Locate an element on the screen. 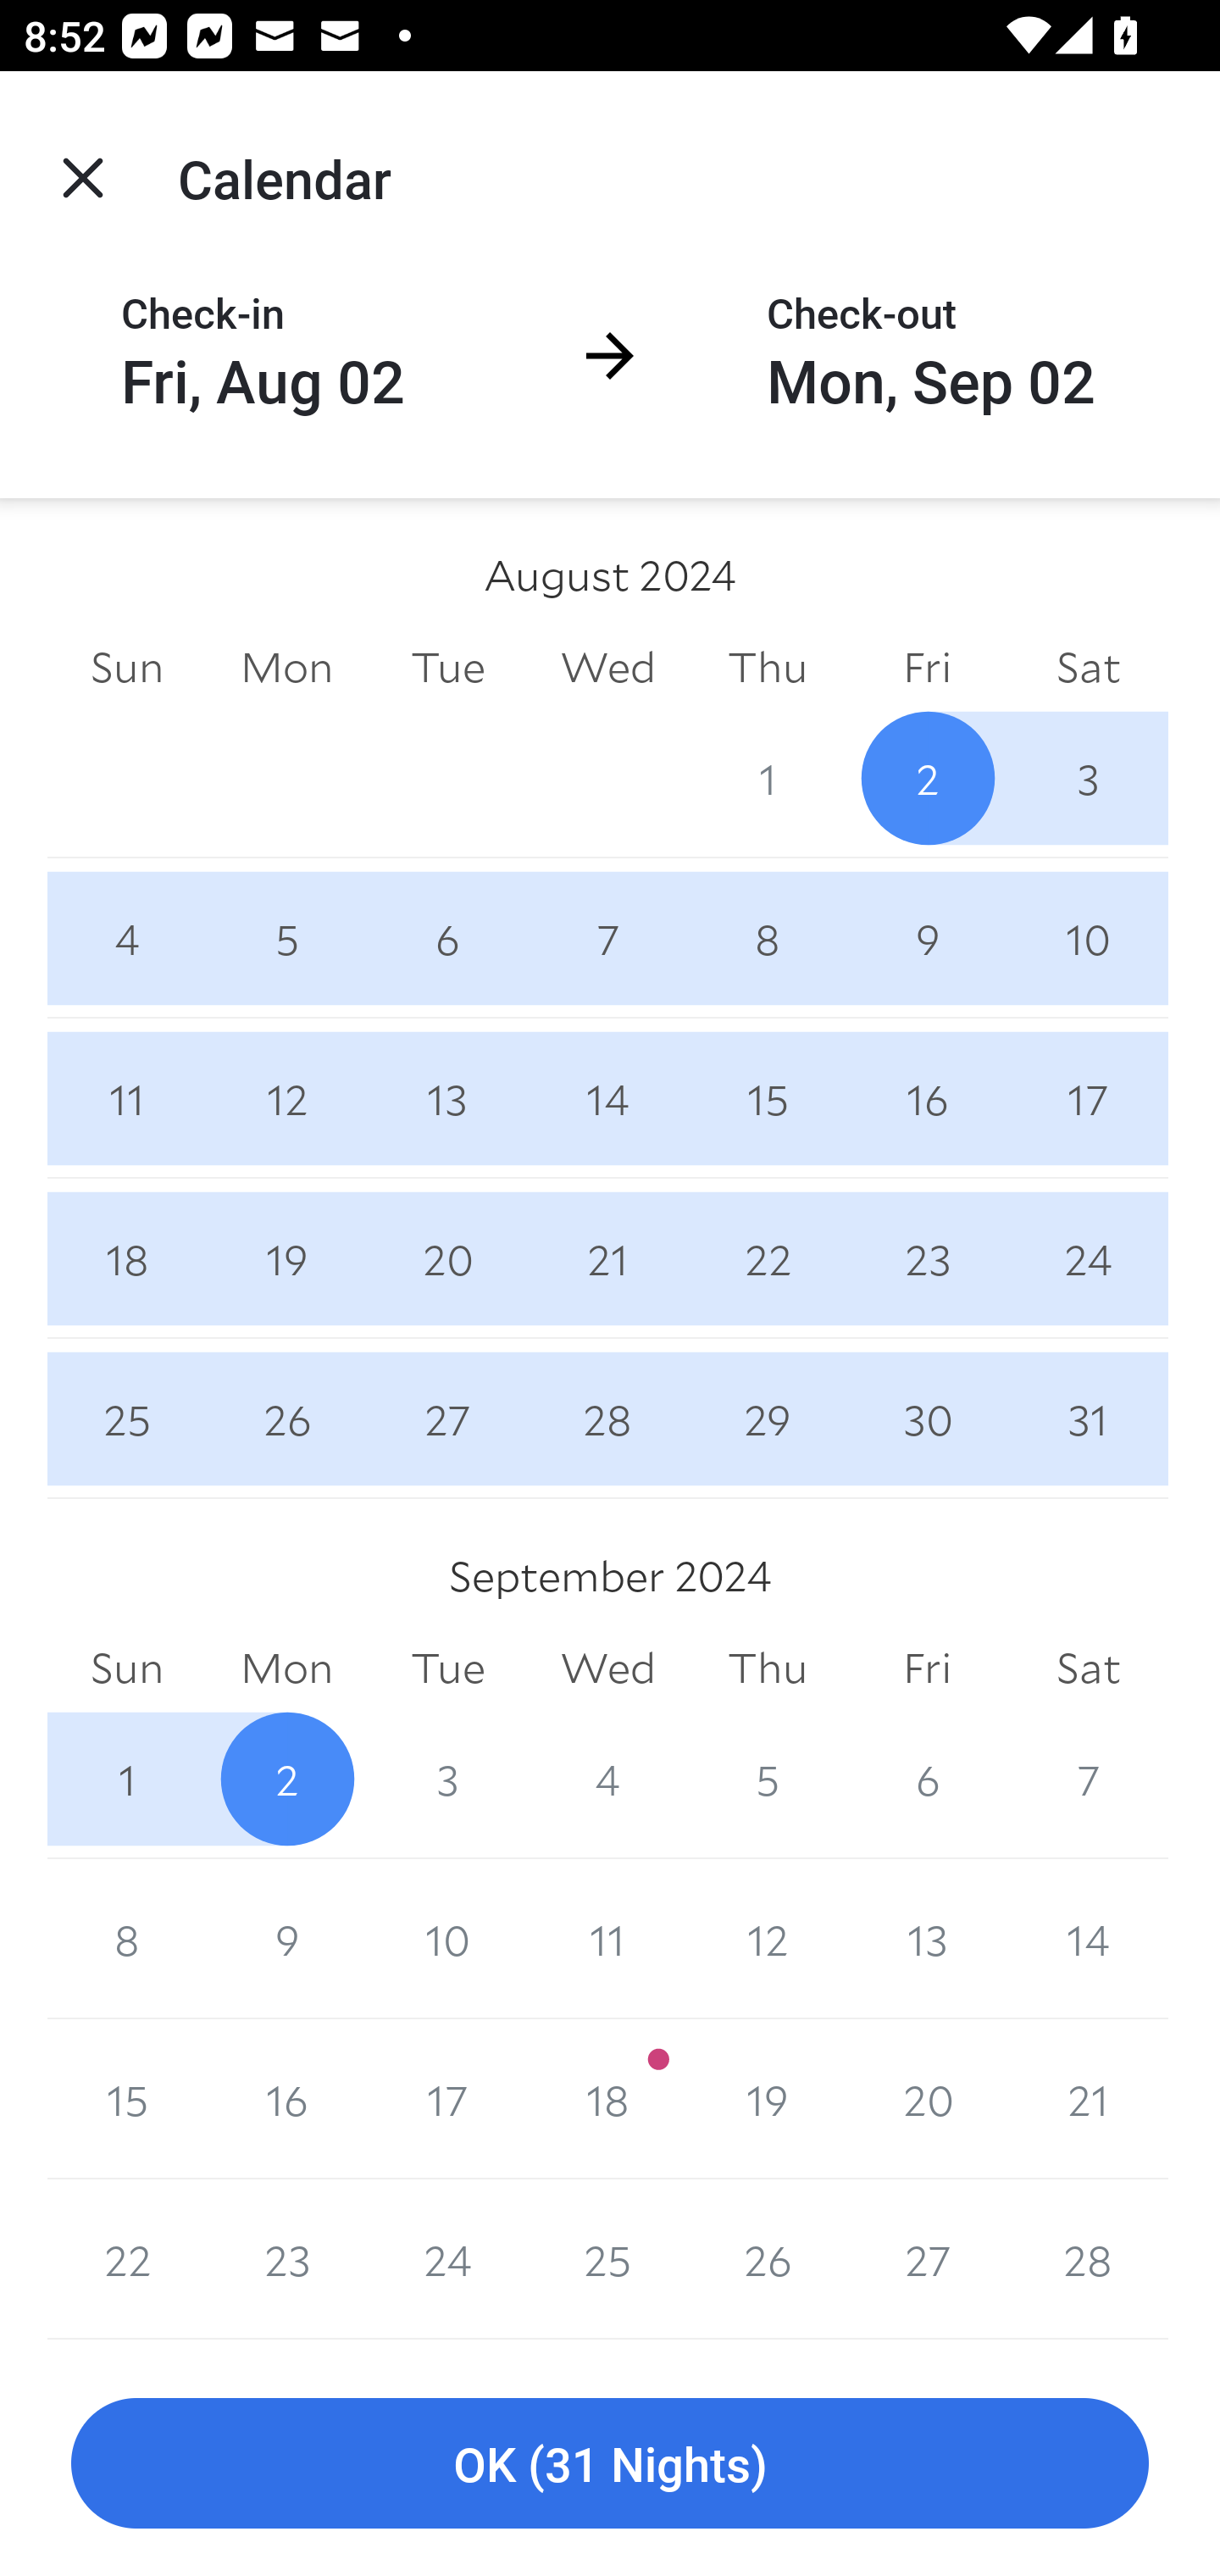 This screenshot has height=2576, width=1220. Thu is located at coordinates (768, 666).